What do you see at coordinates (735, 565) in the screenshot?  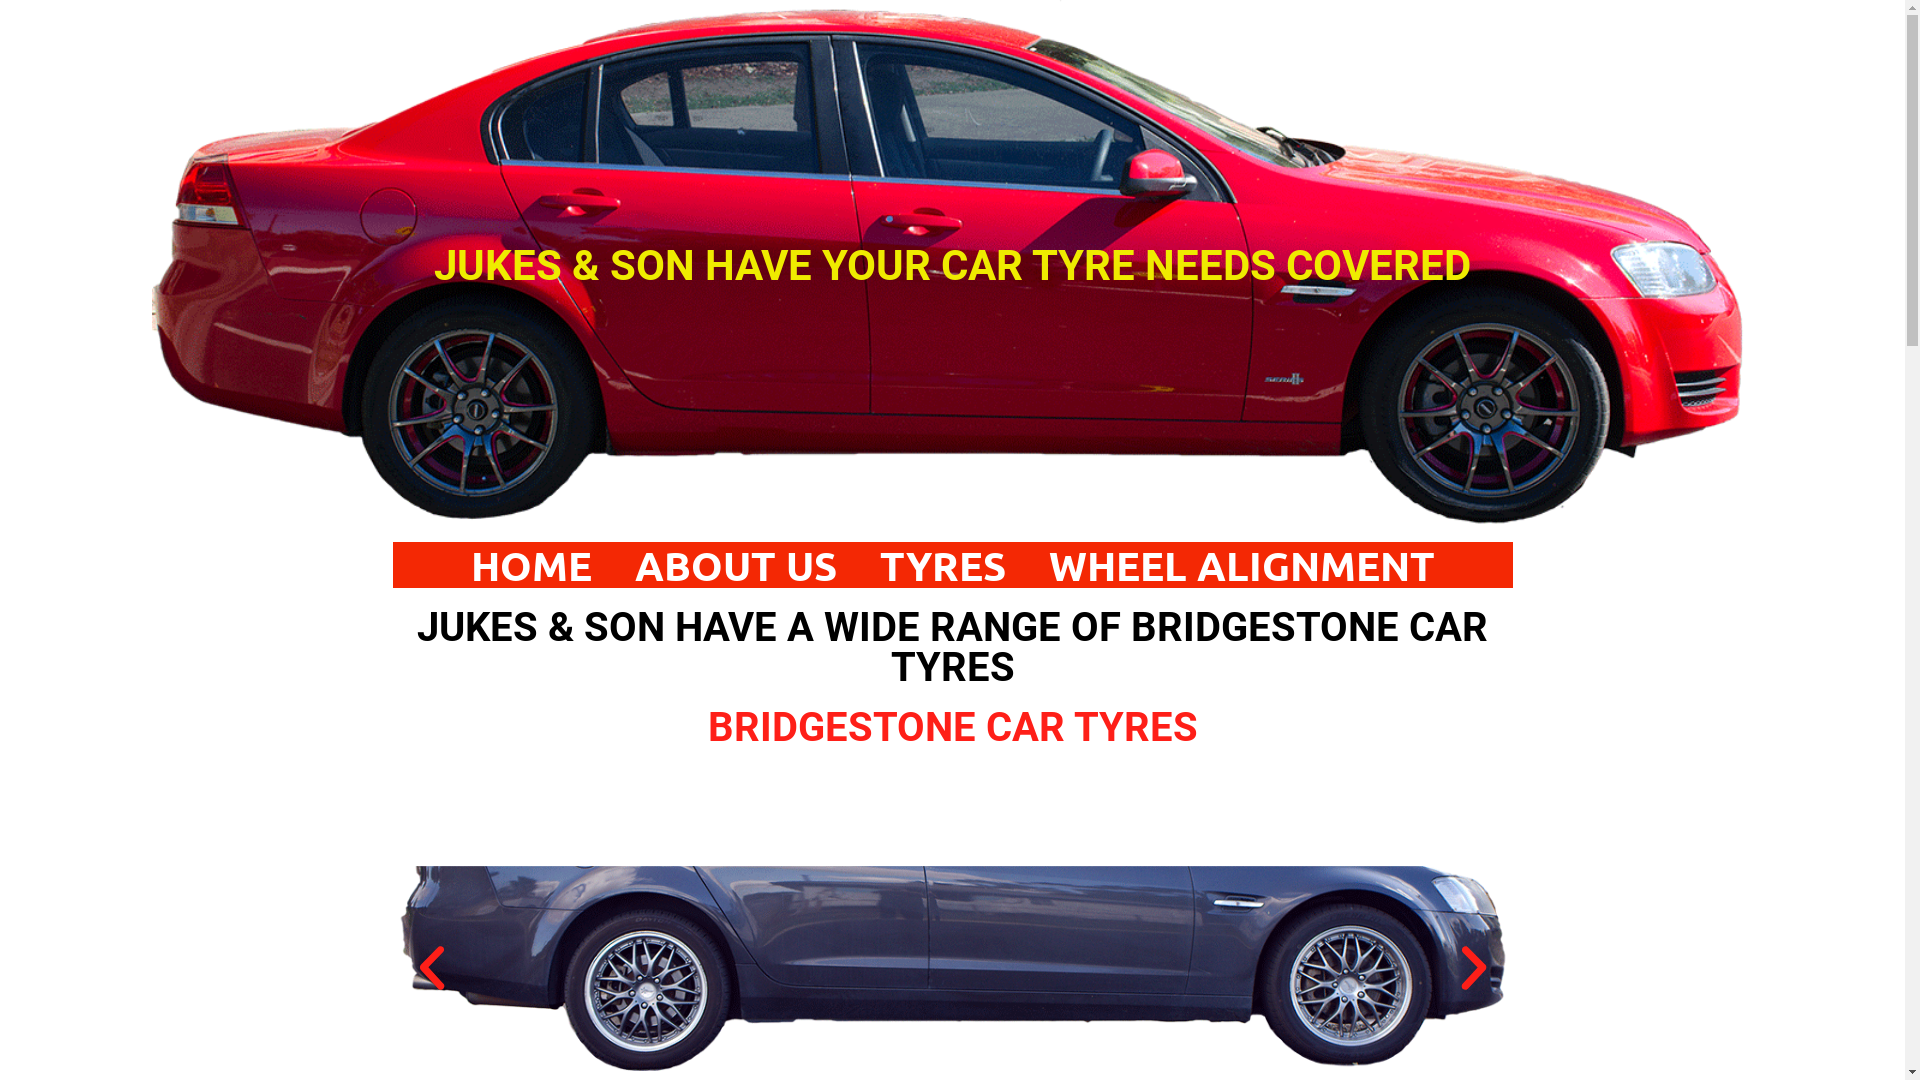 I see `ABOUT US` at bounding box center [735, 565].